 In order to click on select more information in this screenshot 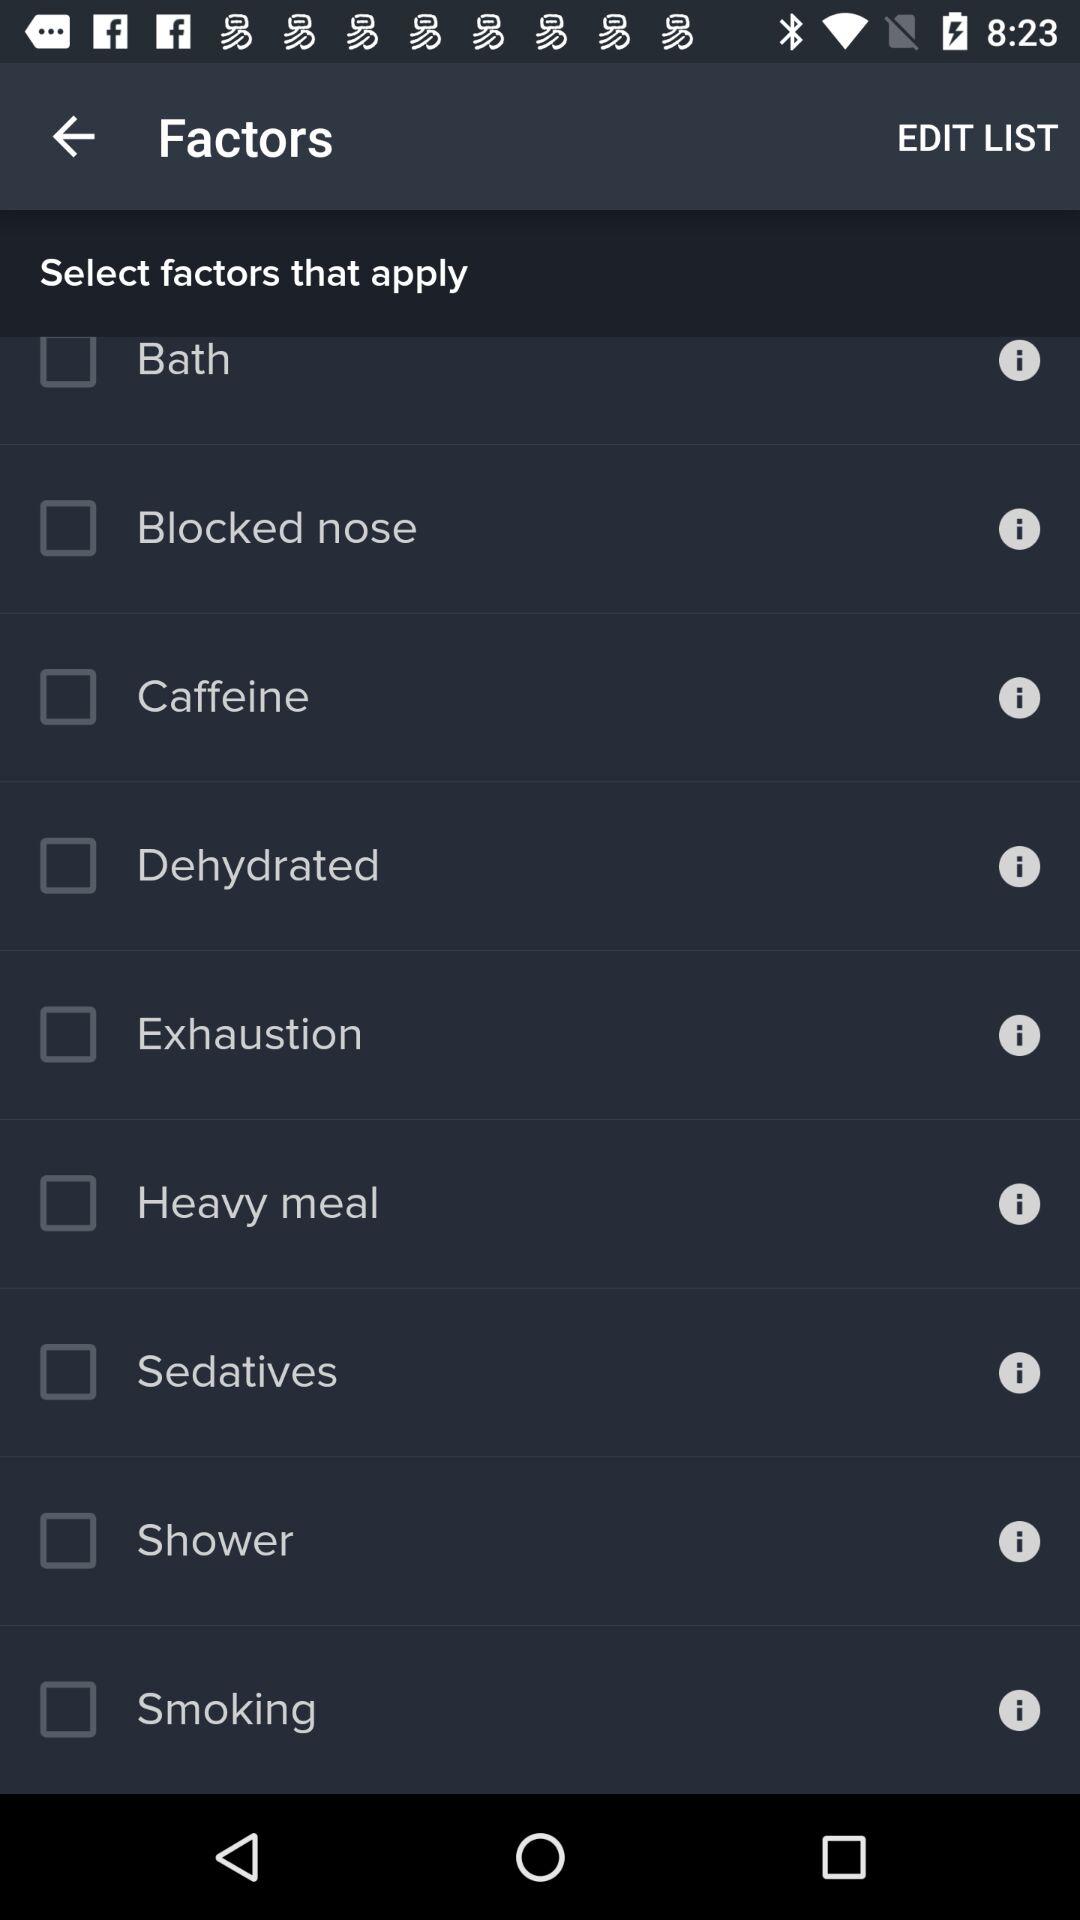, I will do `click(1020, 1203)`.